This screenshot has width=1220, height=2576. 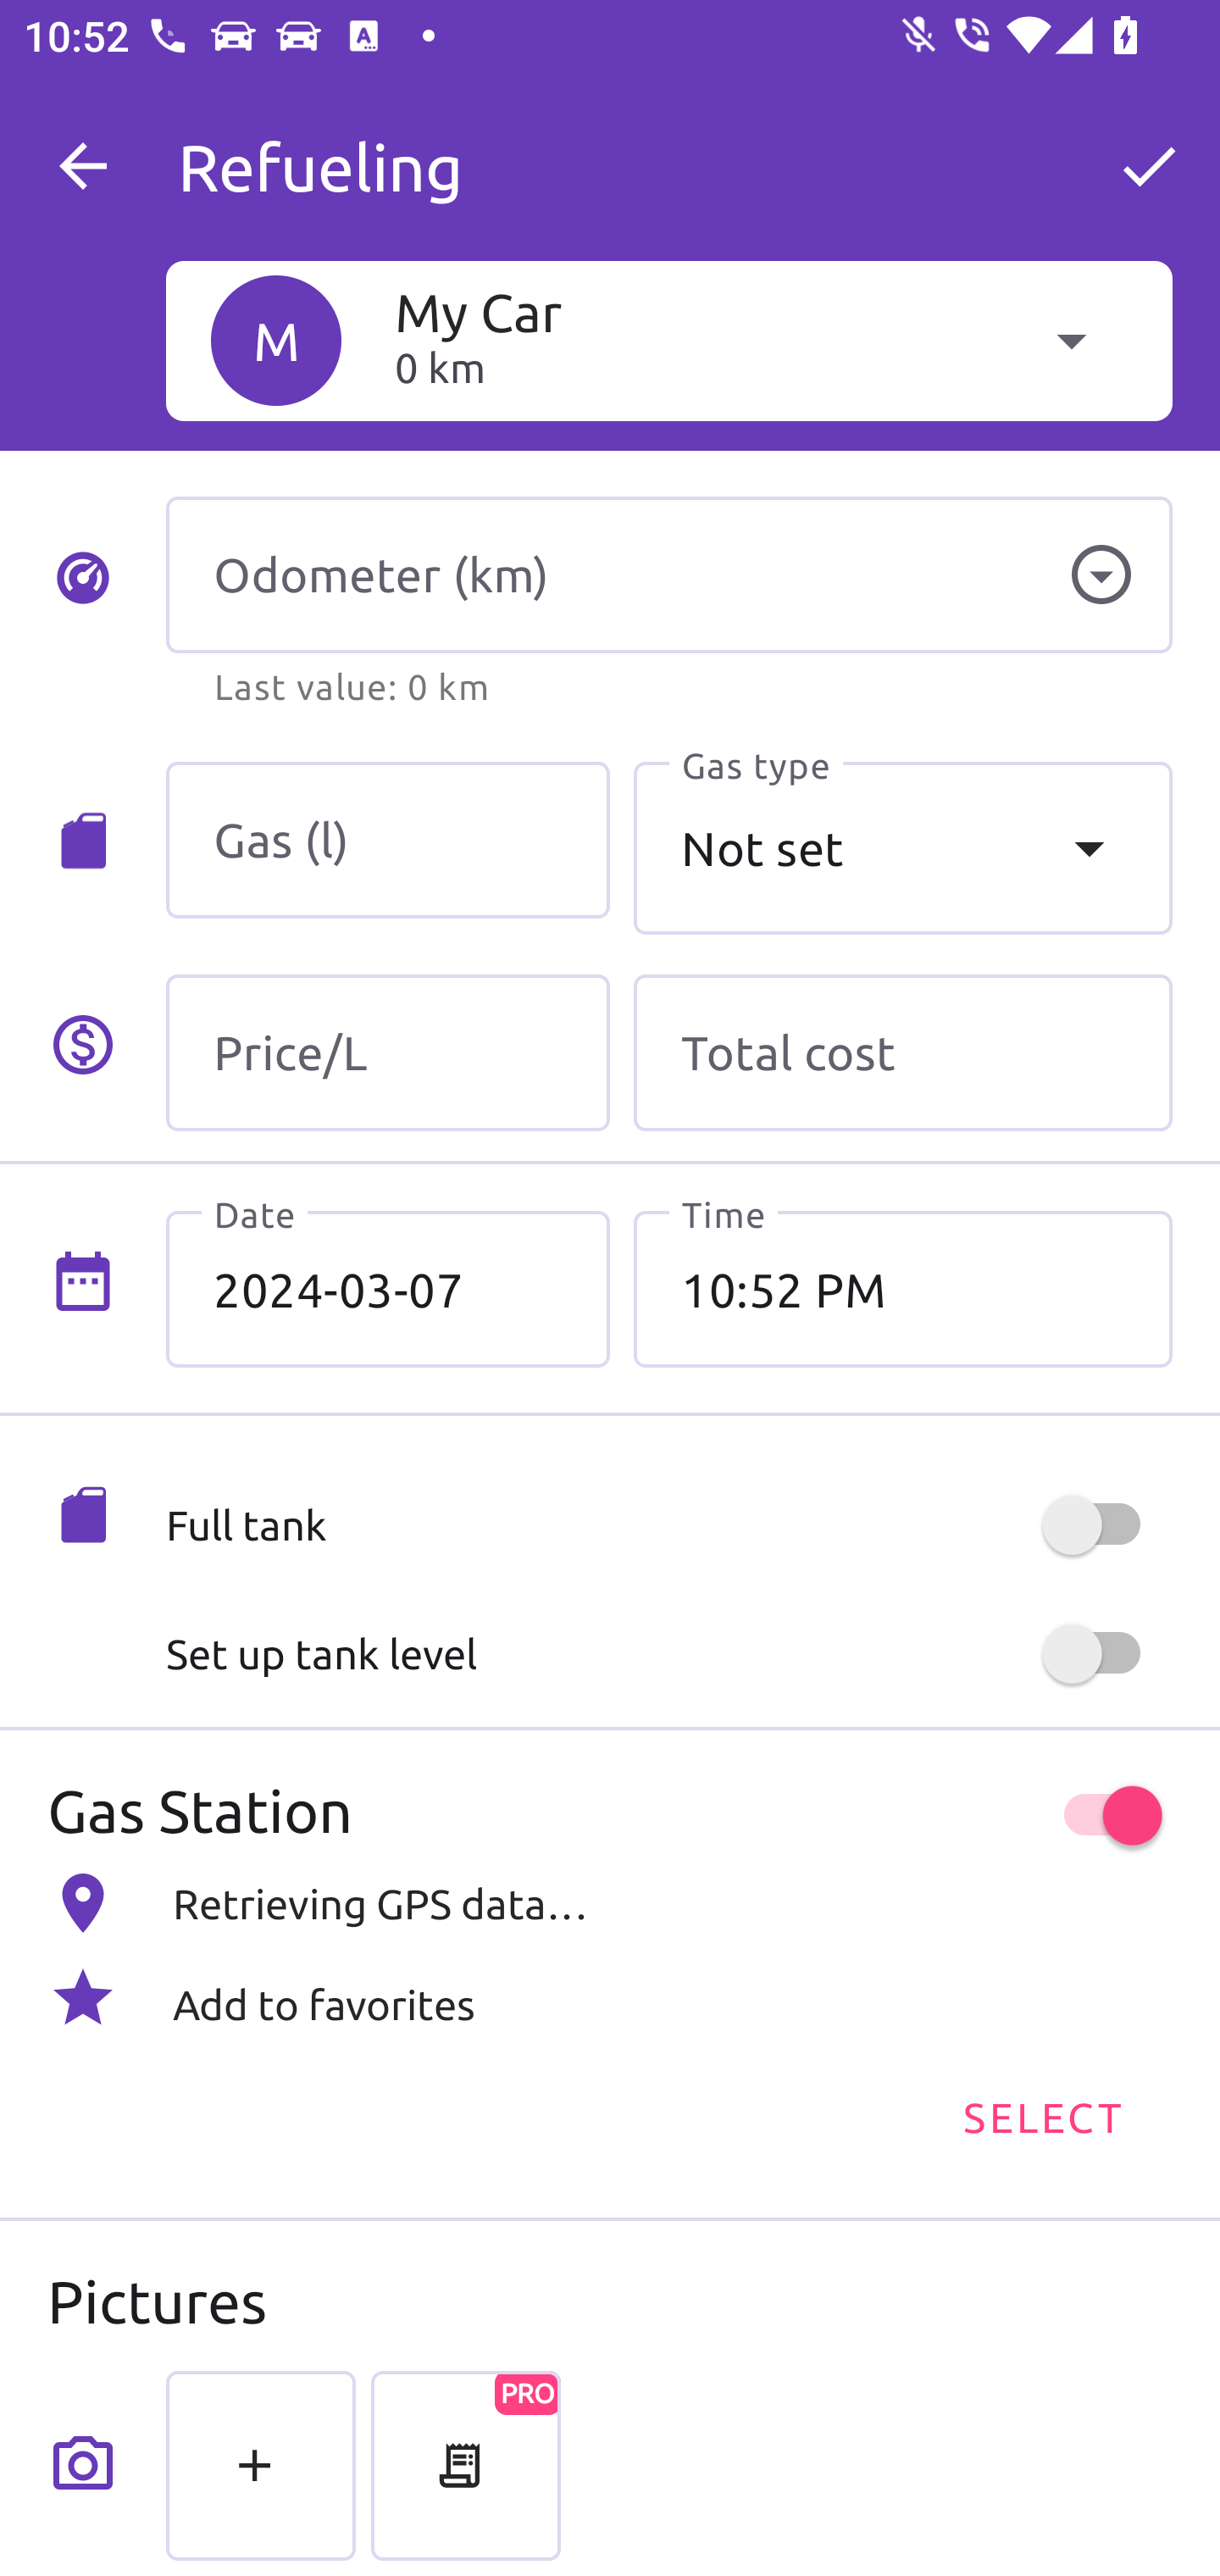 What do you see at coordinates (610, 1997) in the screenshot?
I see `Add to favorites` at bounding box center [610, 1997].